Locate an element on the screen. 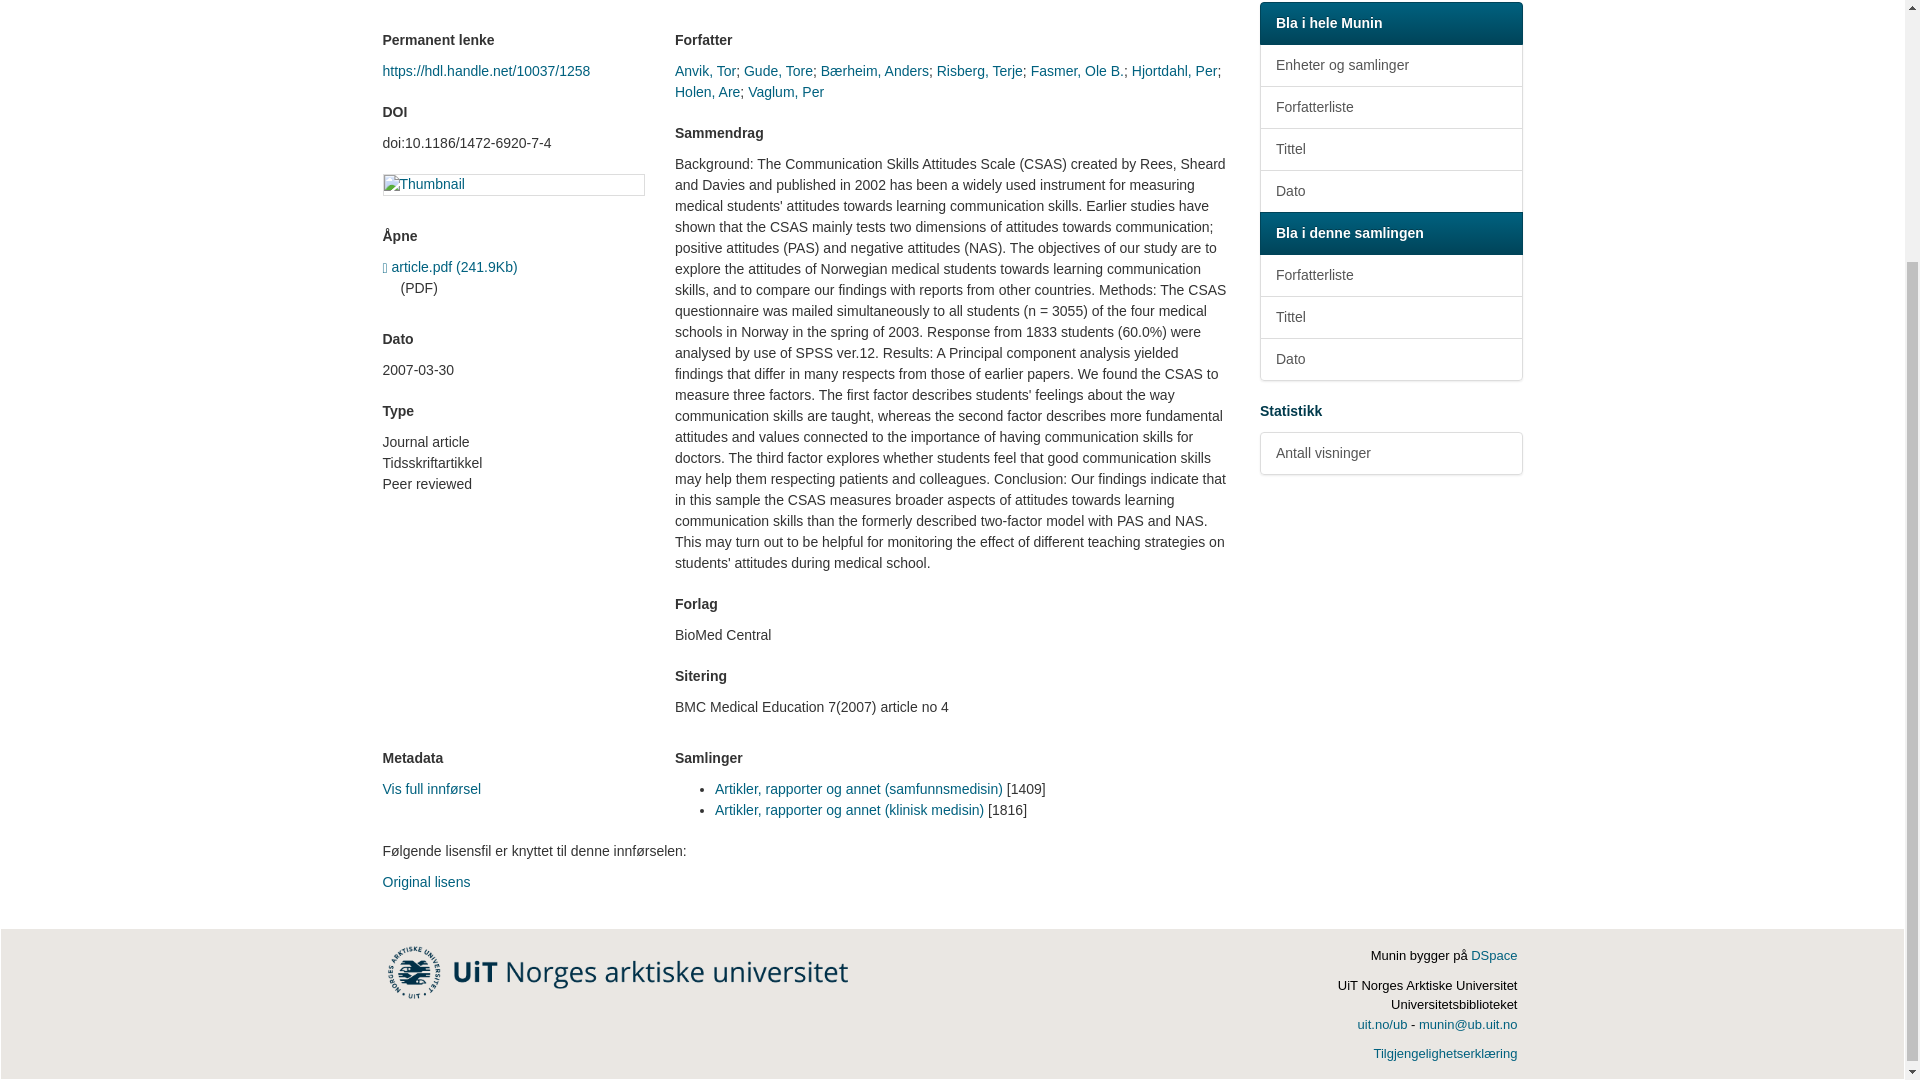  Original lisens is located at coordinates (426, 881).